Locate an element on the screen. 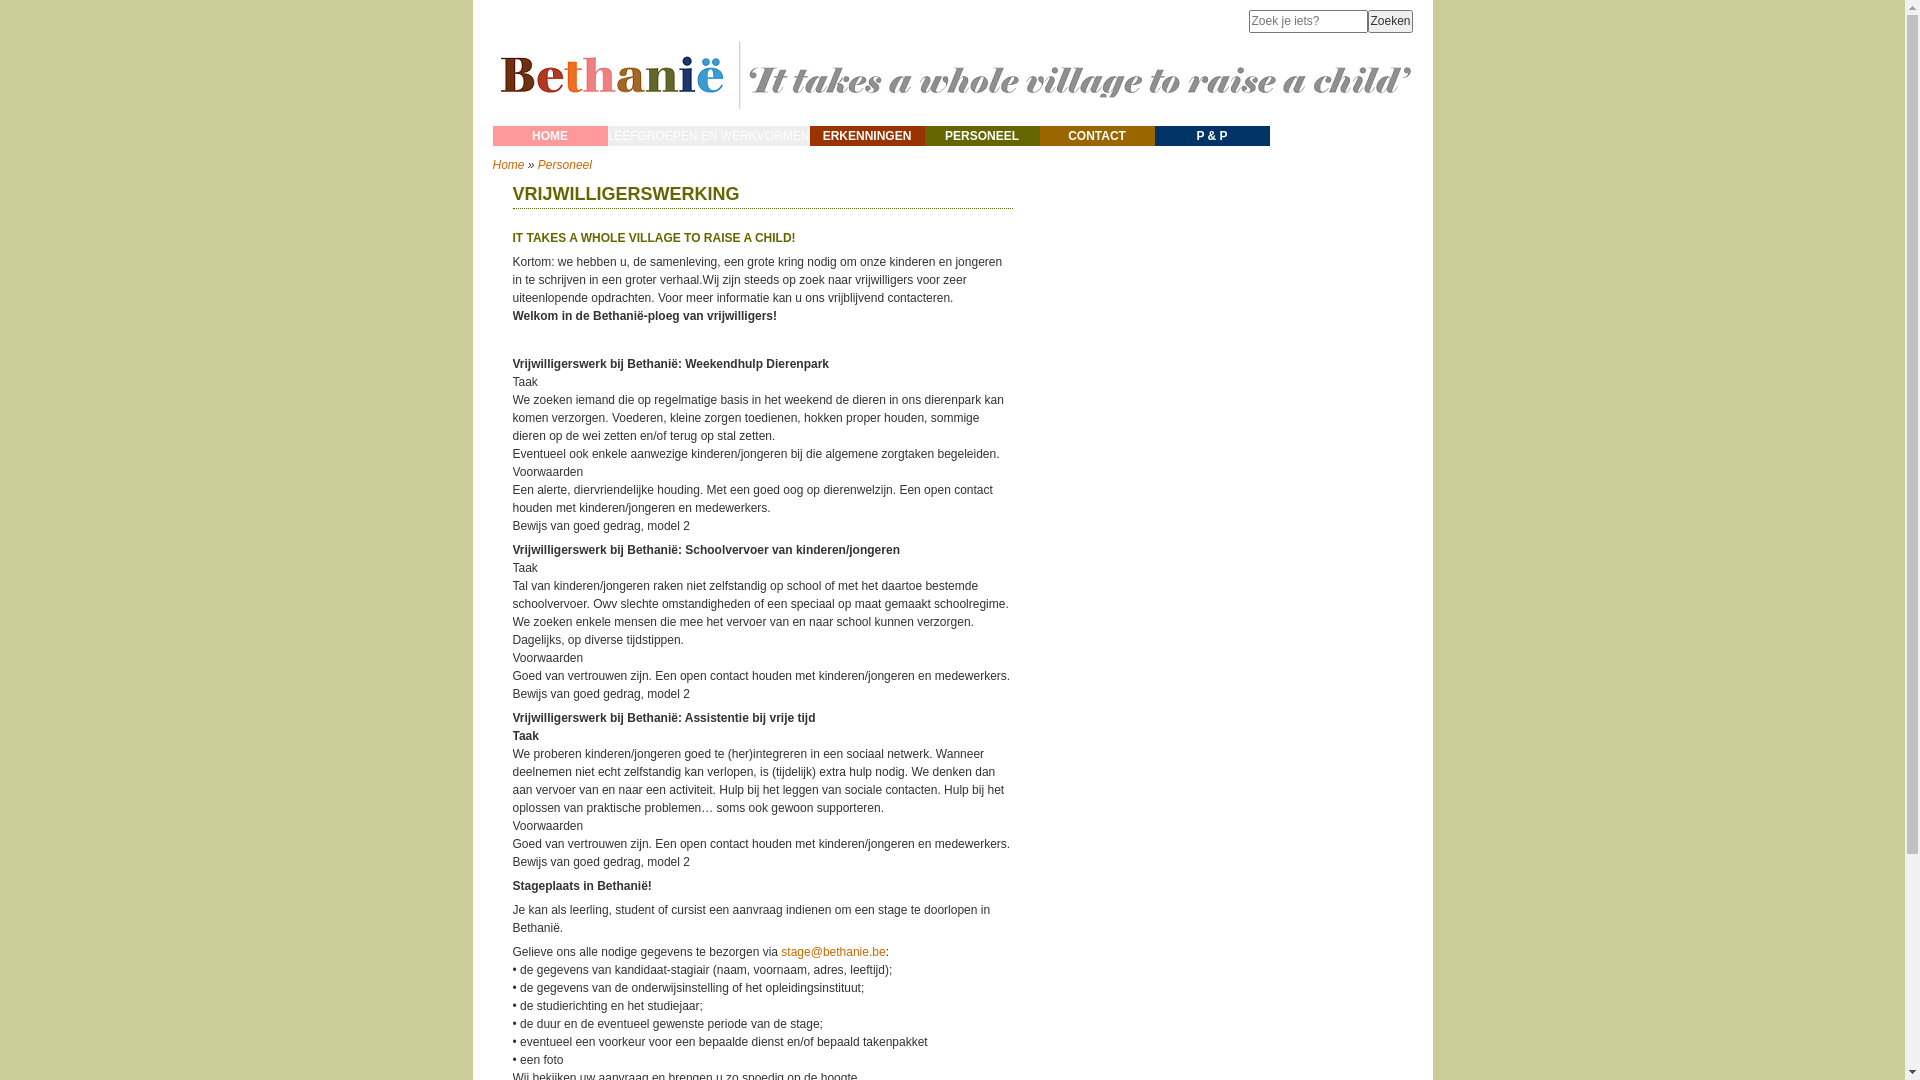  Zoeken is located at coordinates (1390, 22).